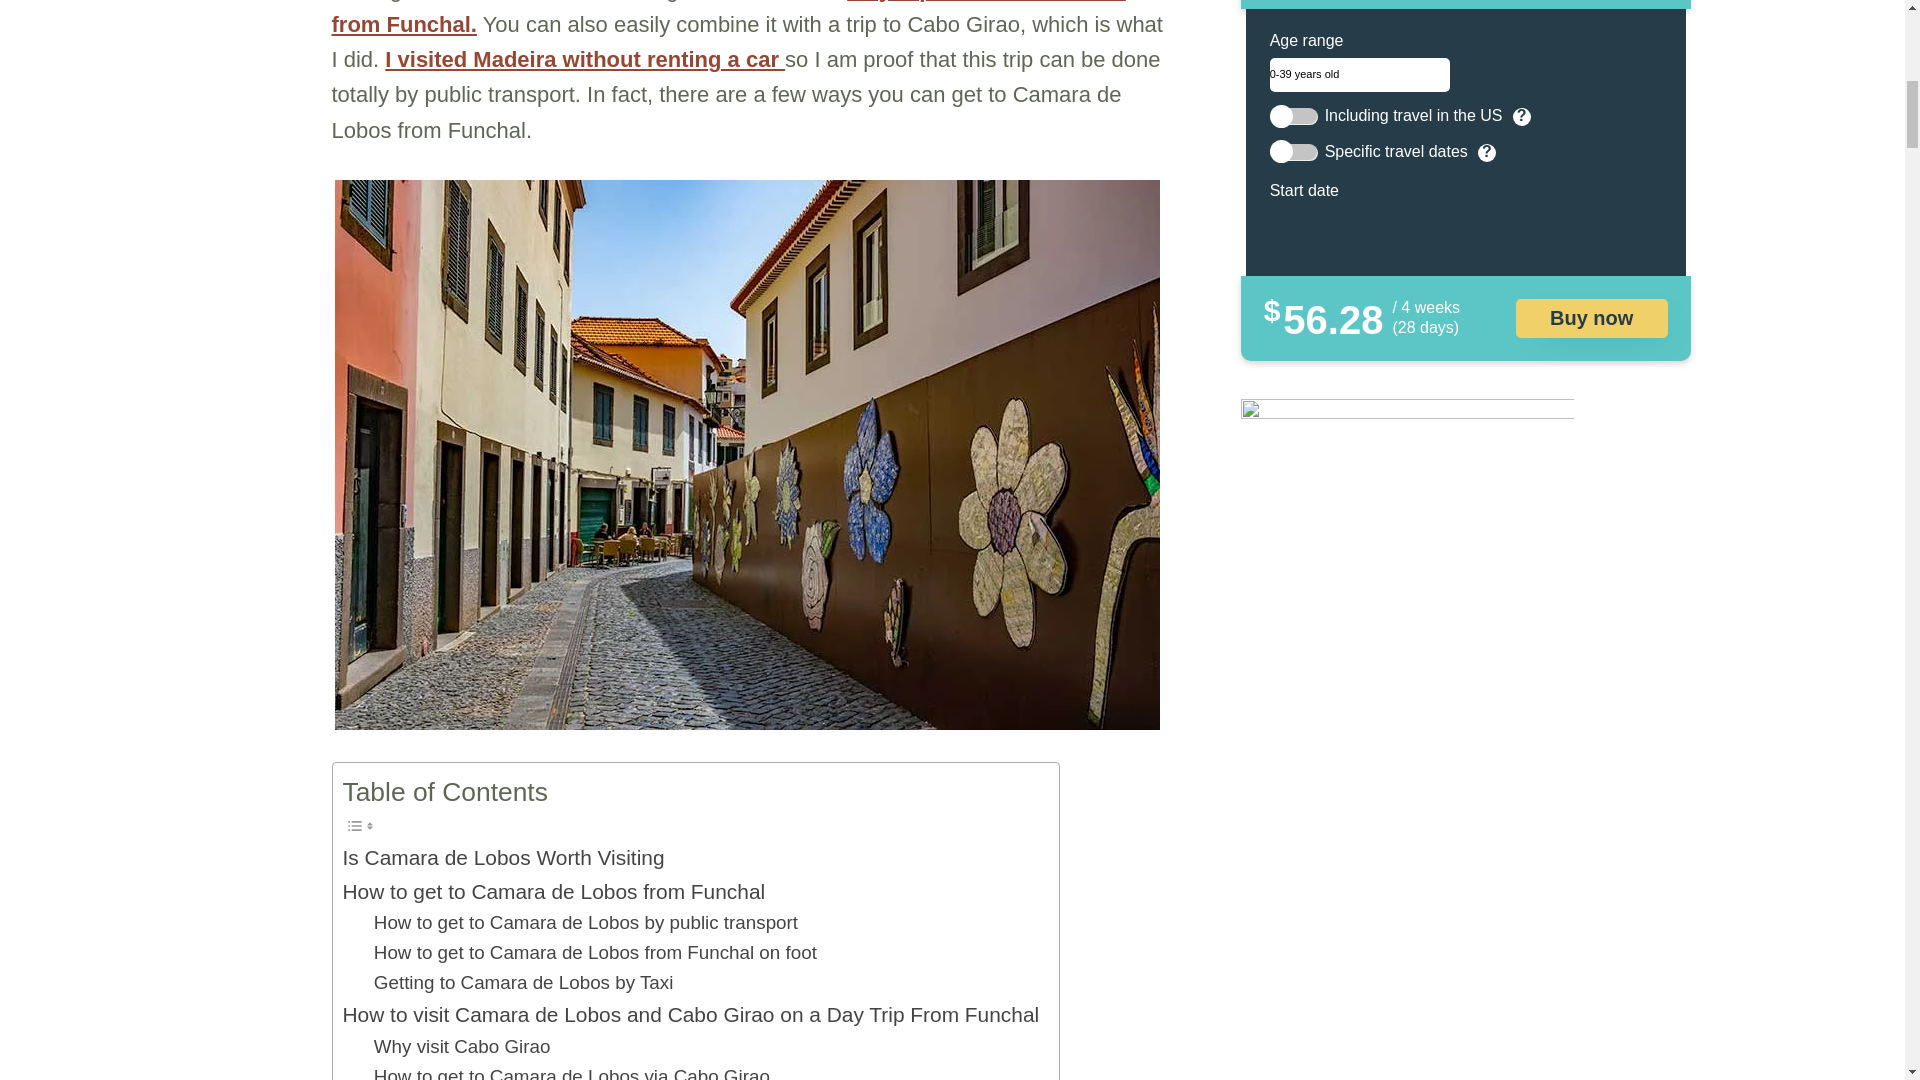 This screenshot has width=1920, height=1080. I want to click on I visited Madeira without renting a car, so click(585, 60).